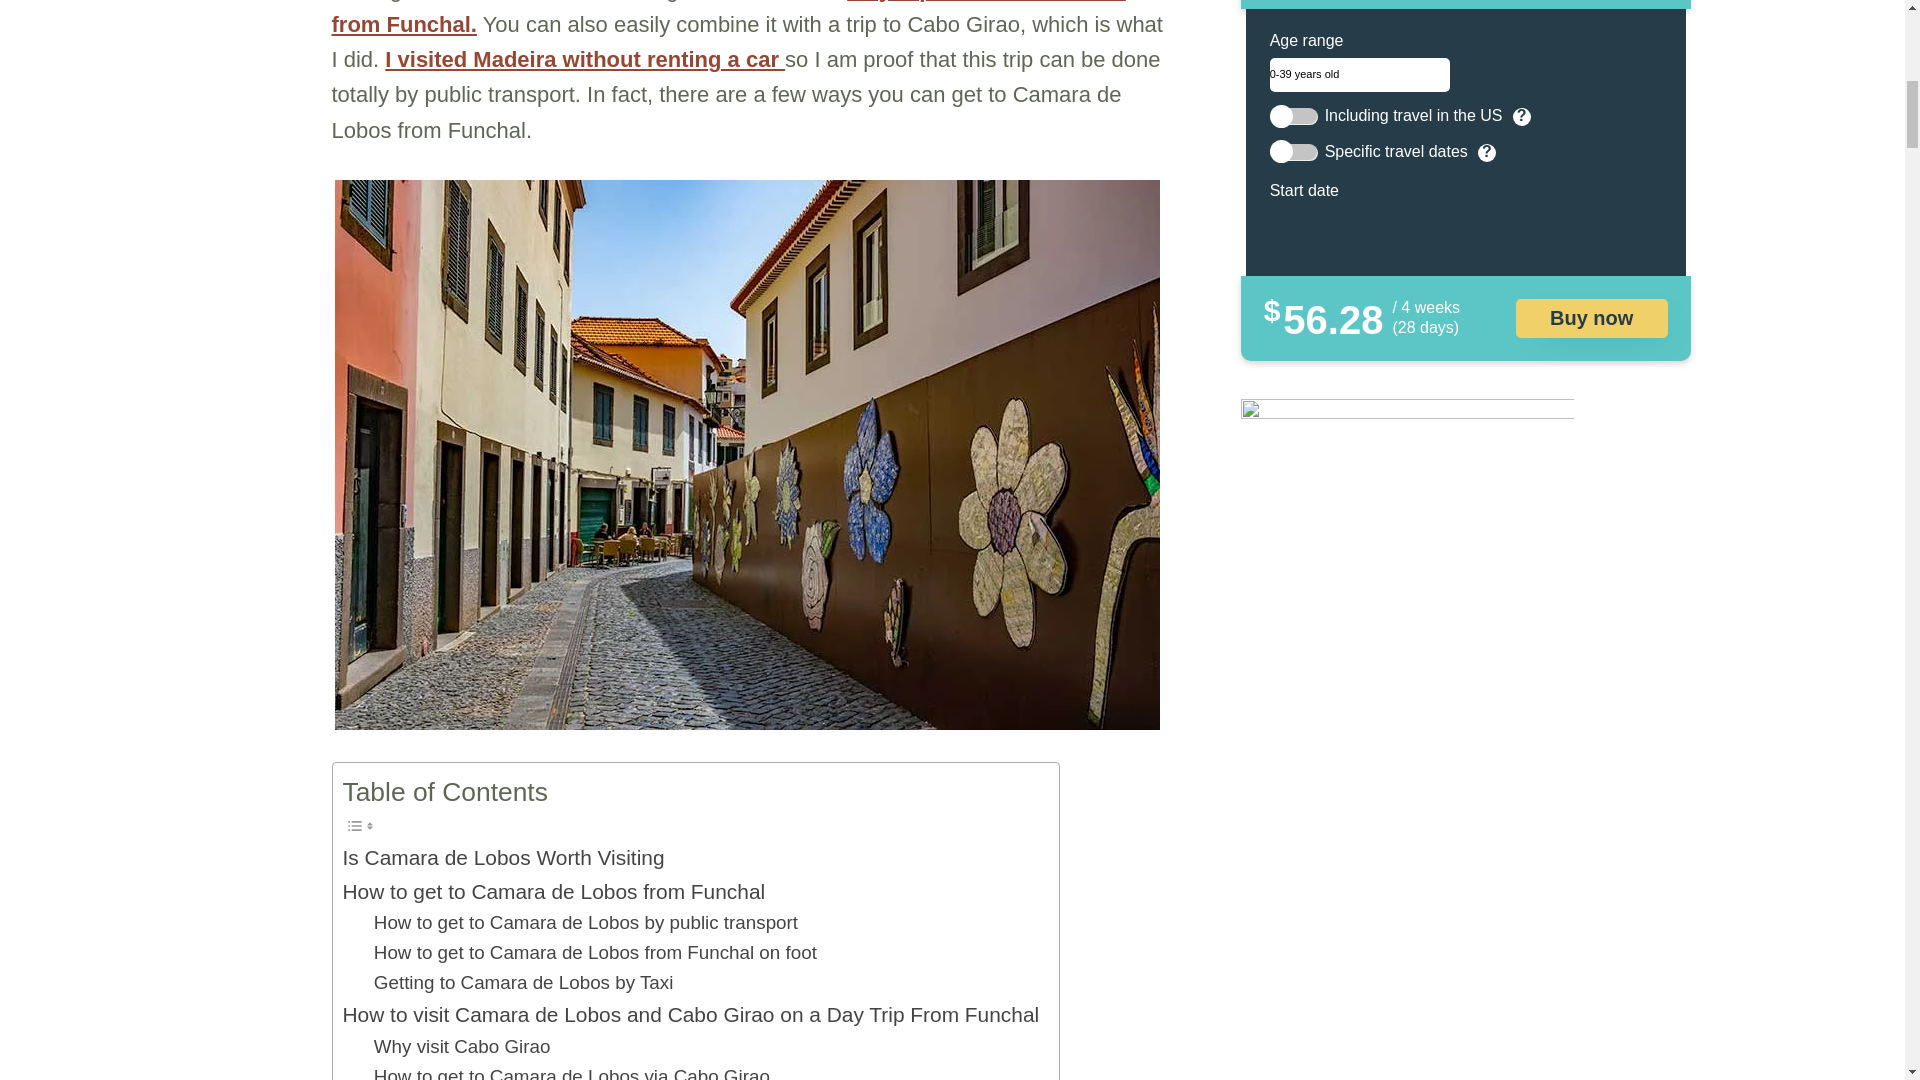 This screenshot has width=1920, height=1080. I want to click on I visited Madeira without renting a car, so click(585, 60).